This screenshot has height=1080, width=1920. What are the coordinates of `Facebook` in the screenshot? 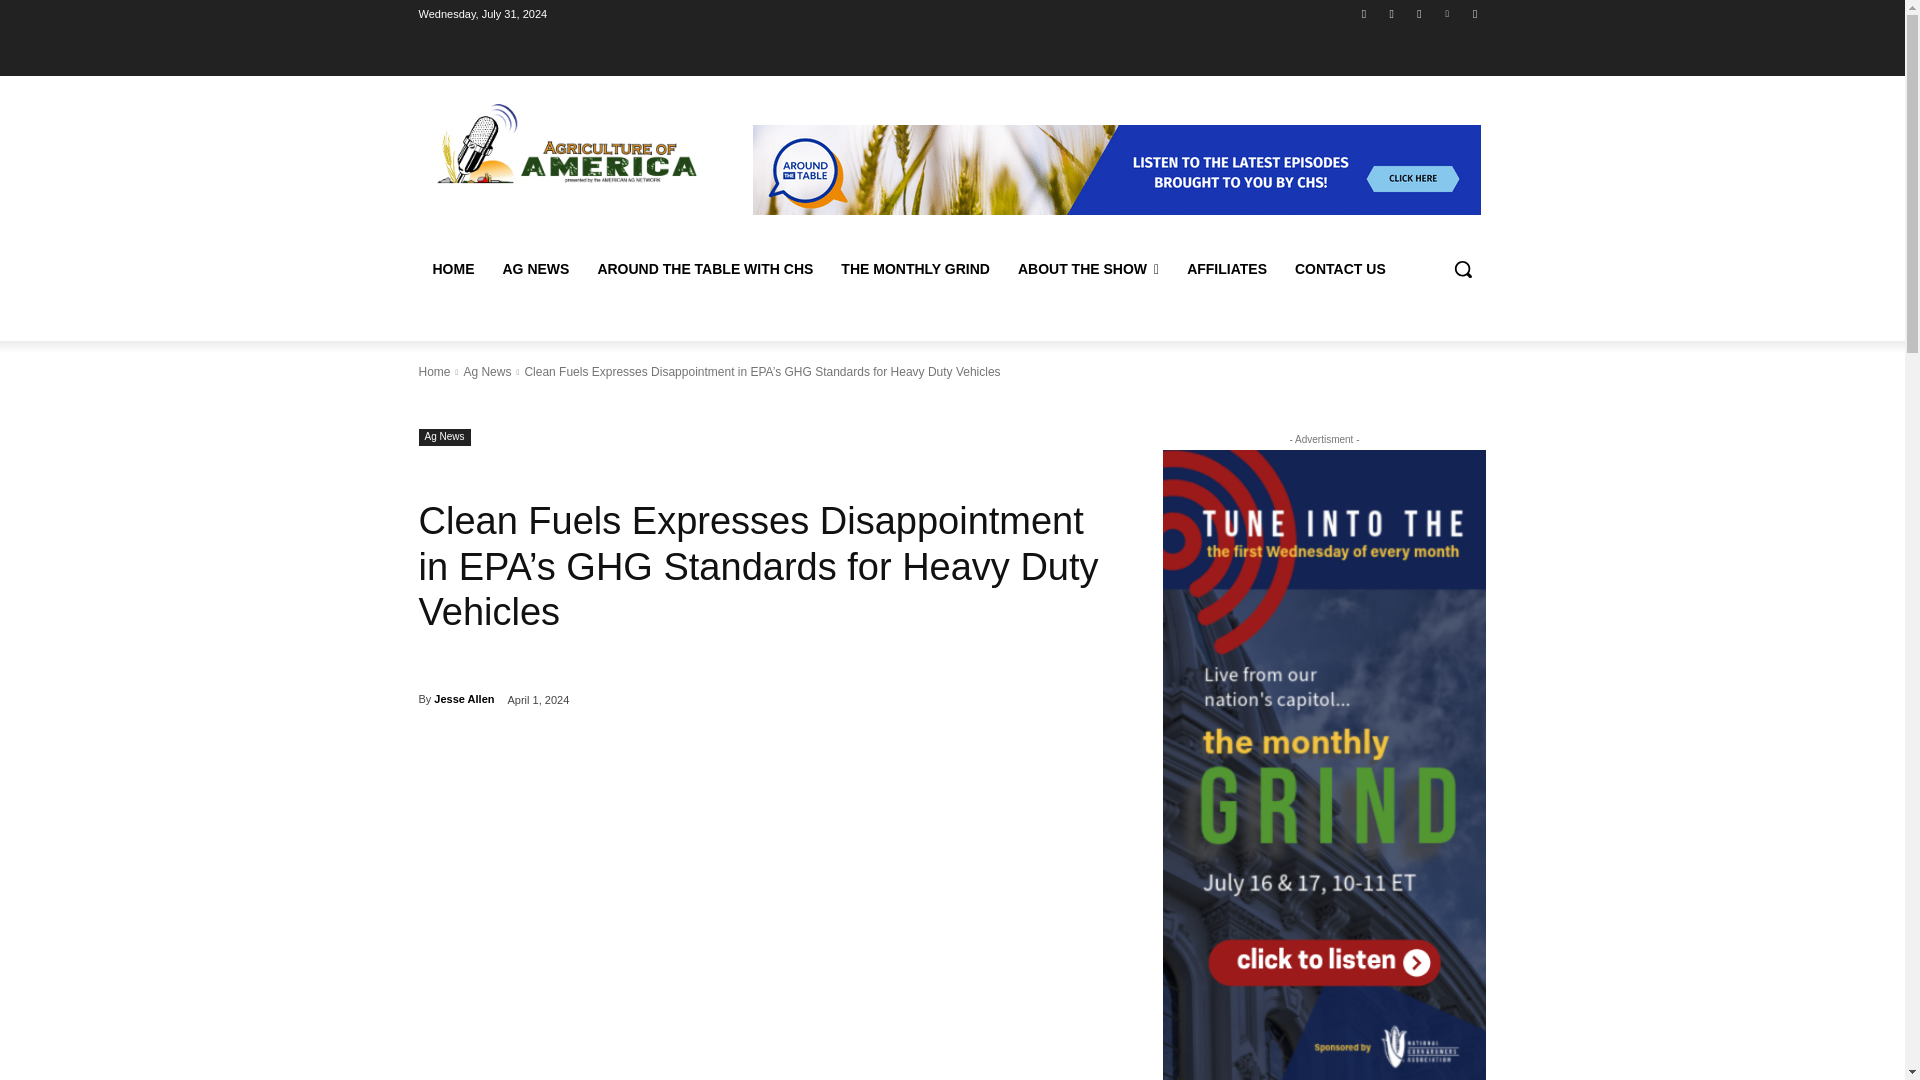 It's located at (1364, 13).